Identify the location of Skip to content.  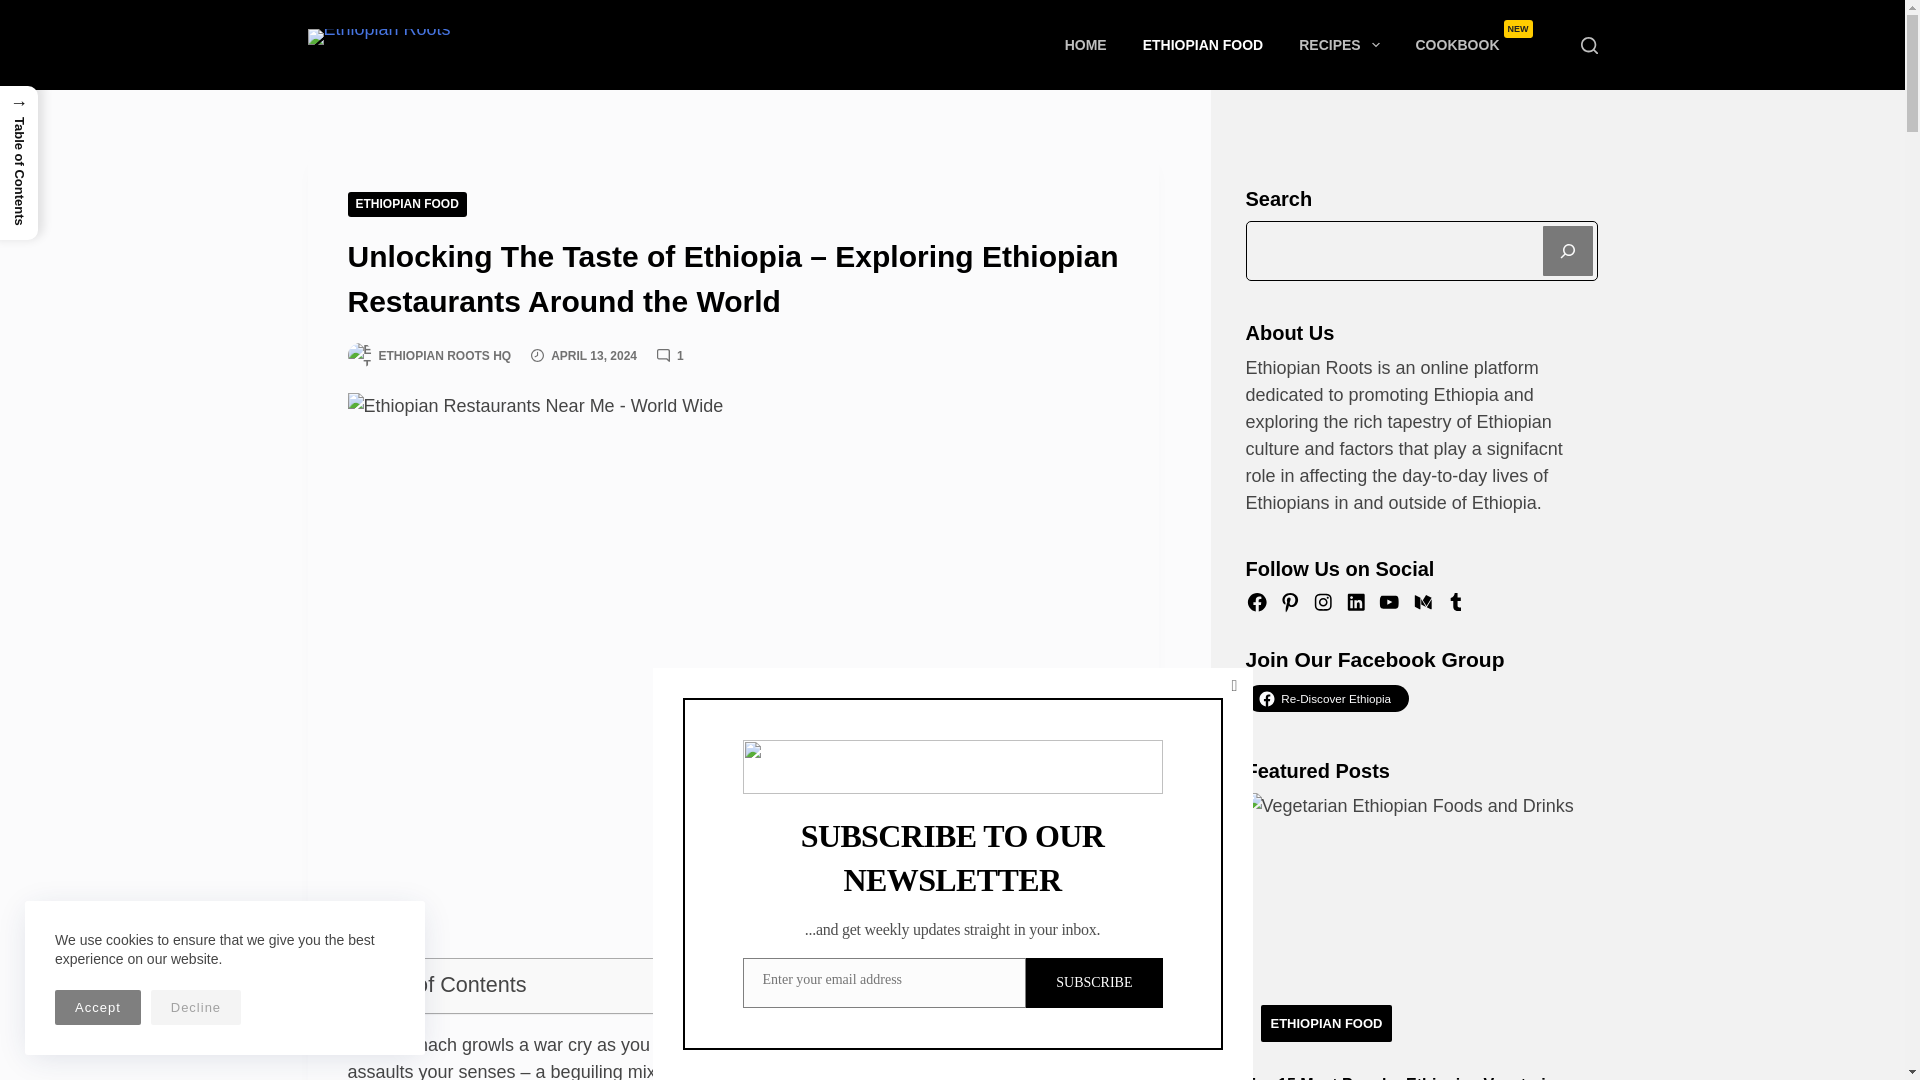
(406, 204).